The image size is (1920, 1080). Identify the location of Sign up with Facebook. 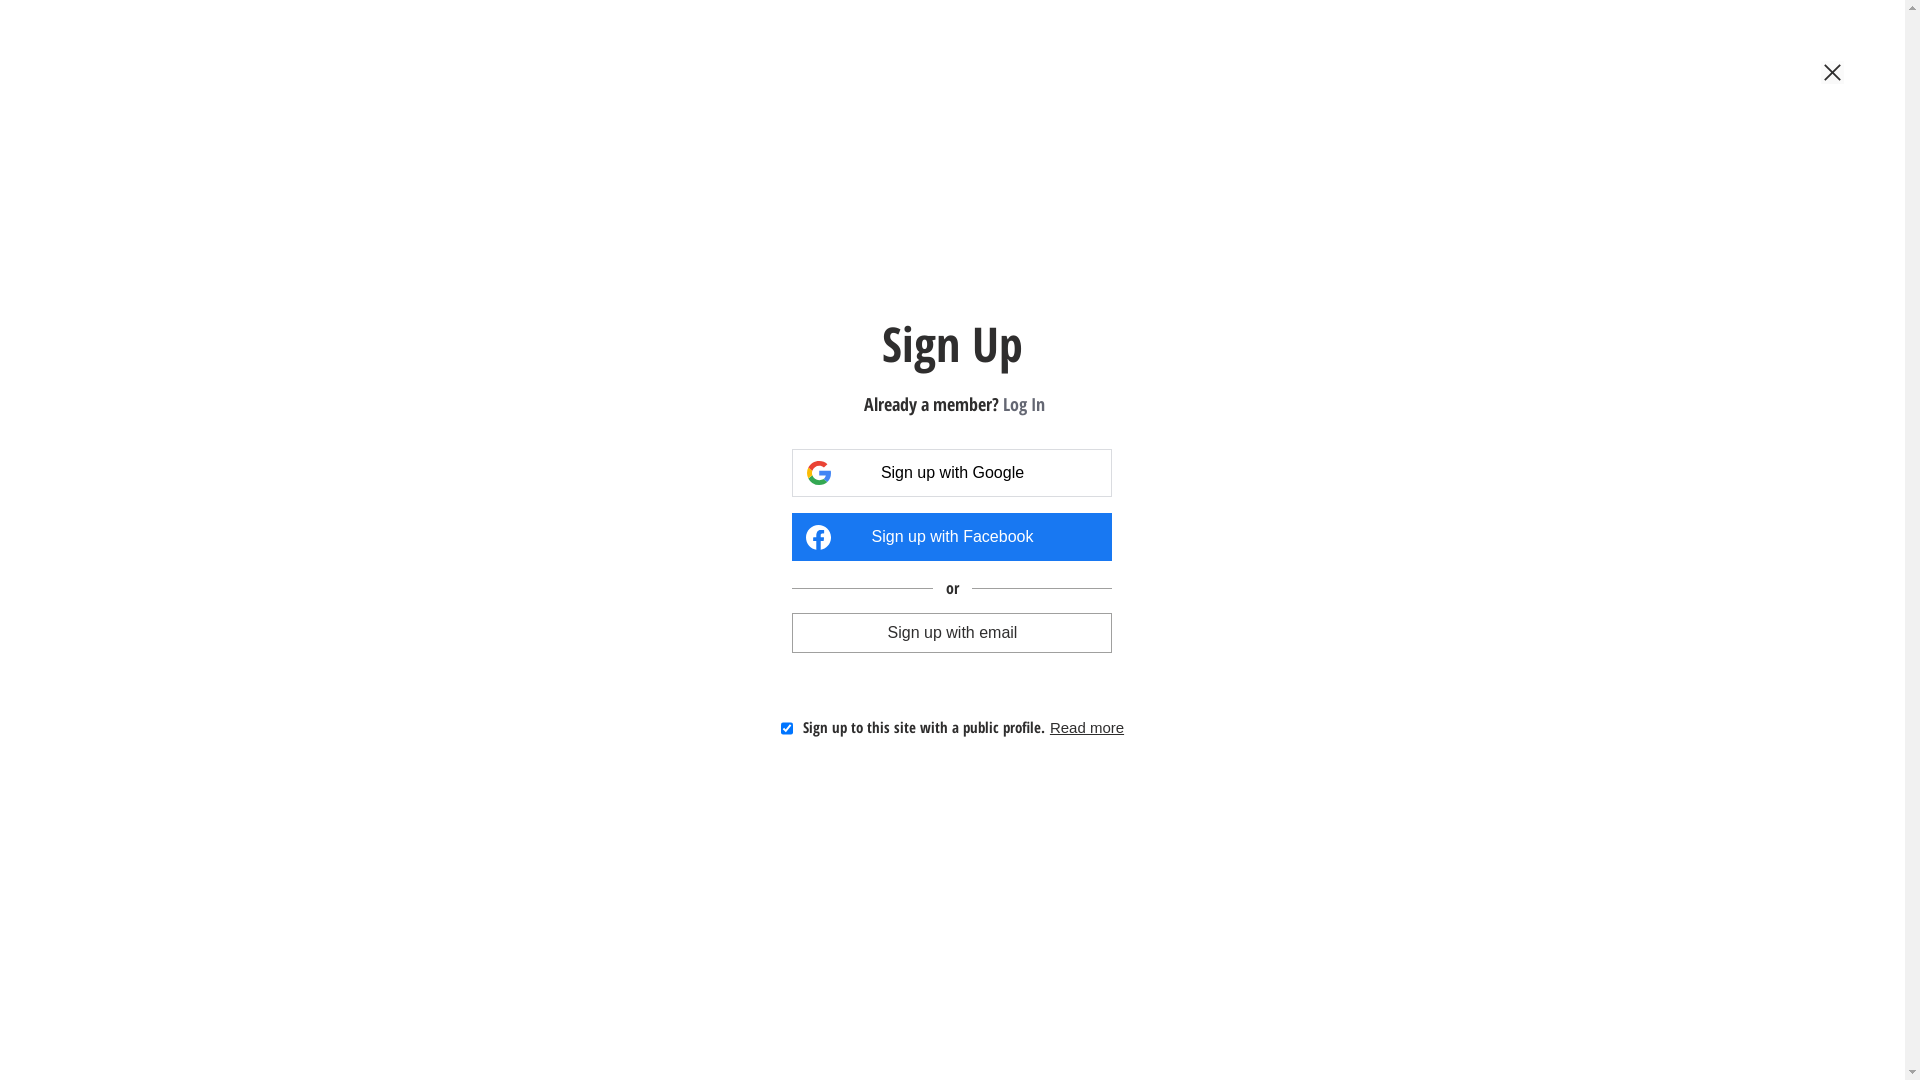
(952, 537).